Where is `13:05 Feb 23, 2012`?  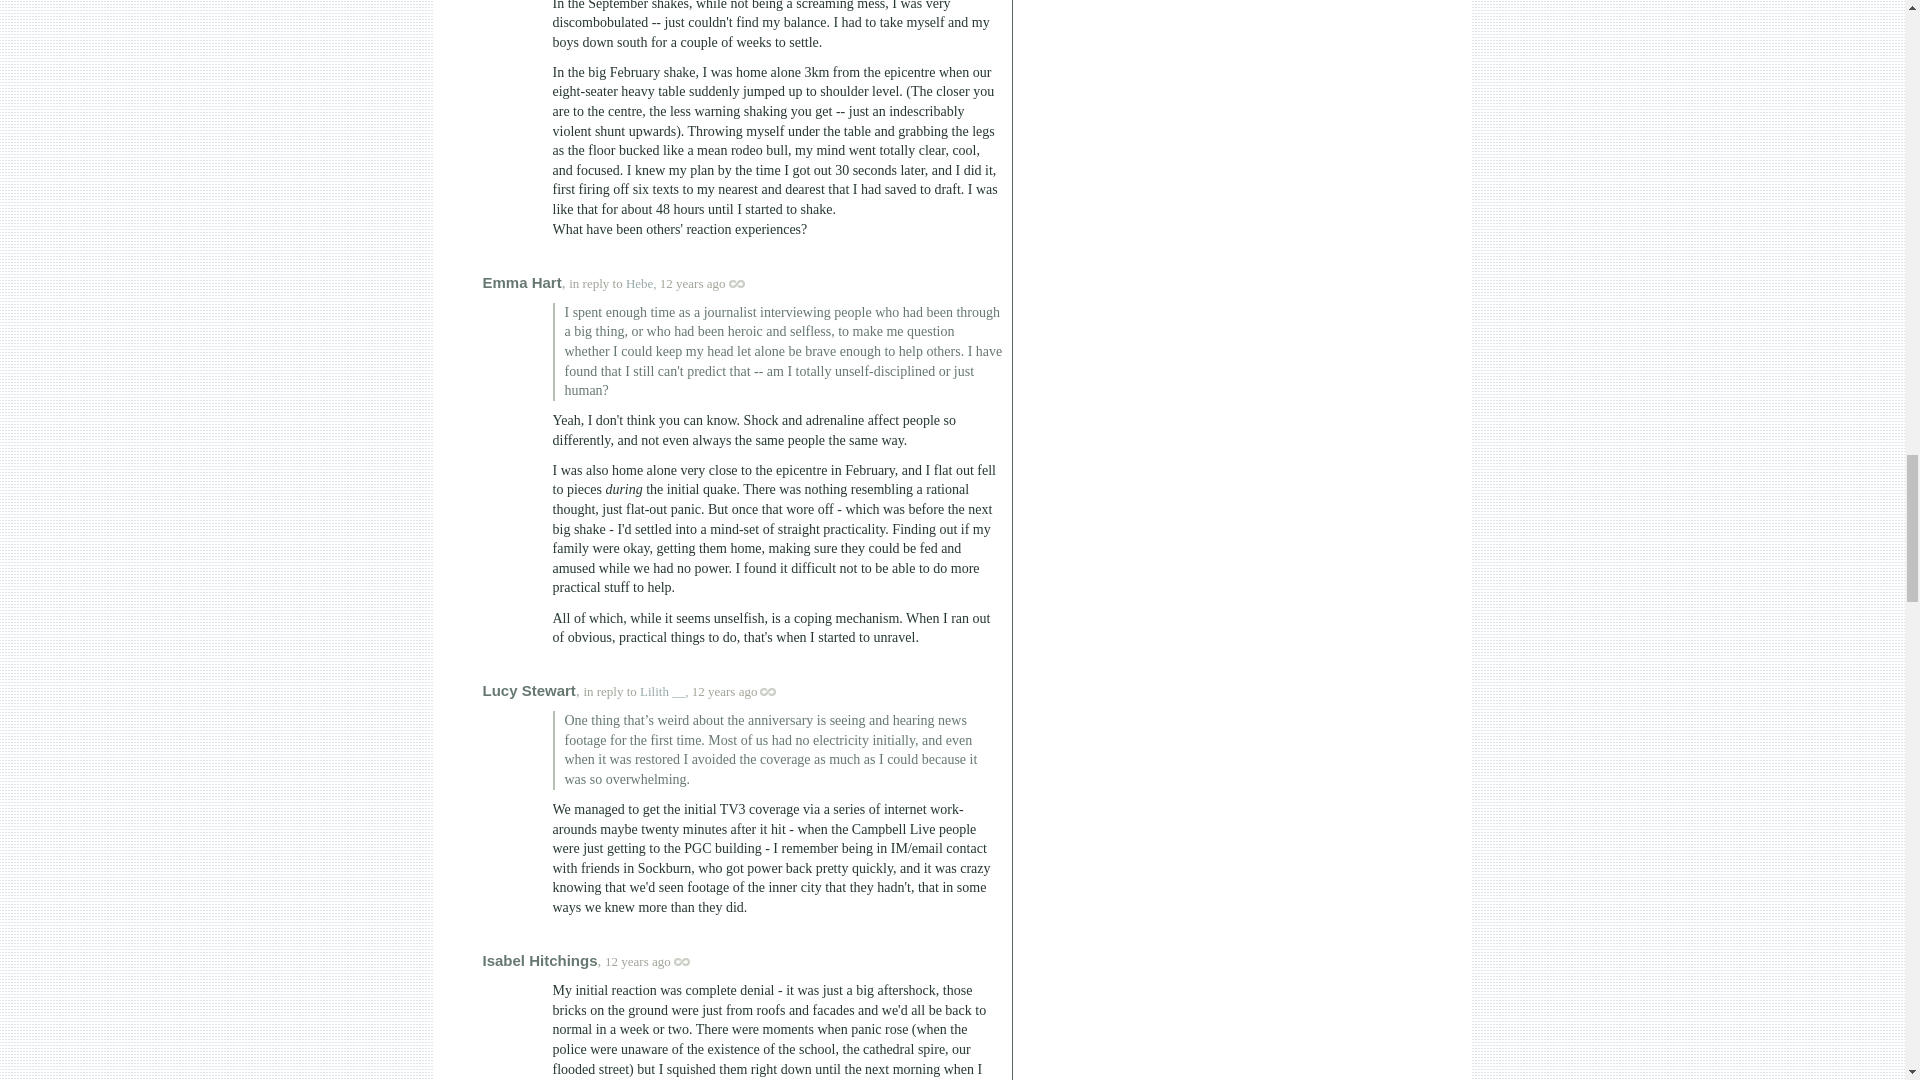 13:05 Feb 23, 2012 is located at coordinates (692, 283).